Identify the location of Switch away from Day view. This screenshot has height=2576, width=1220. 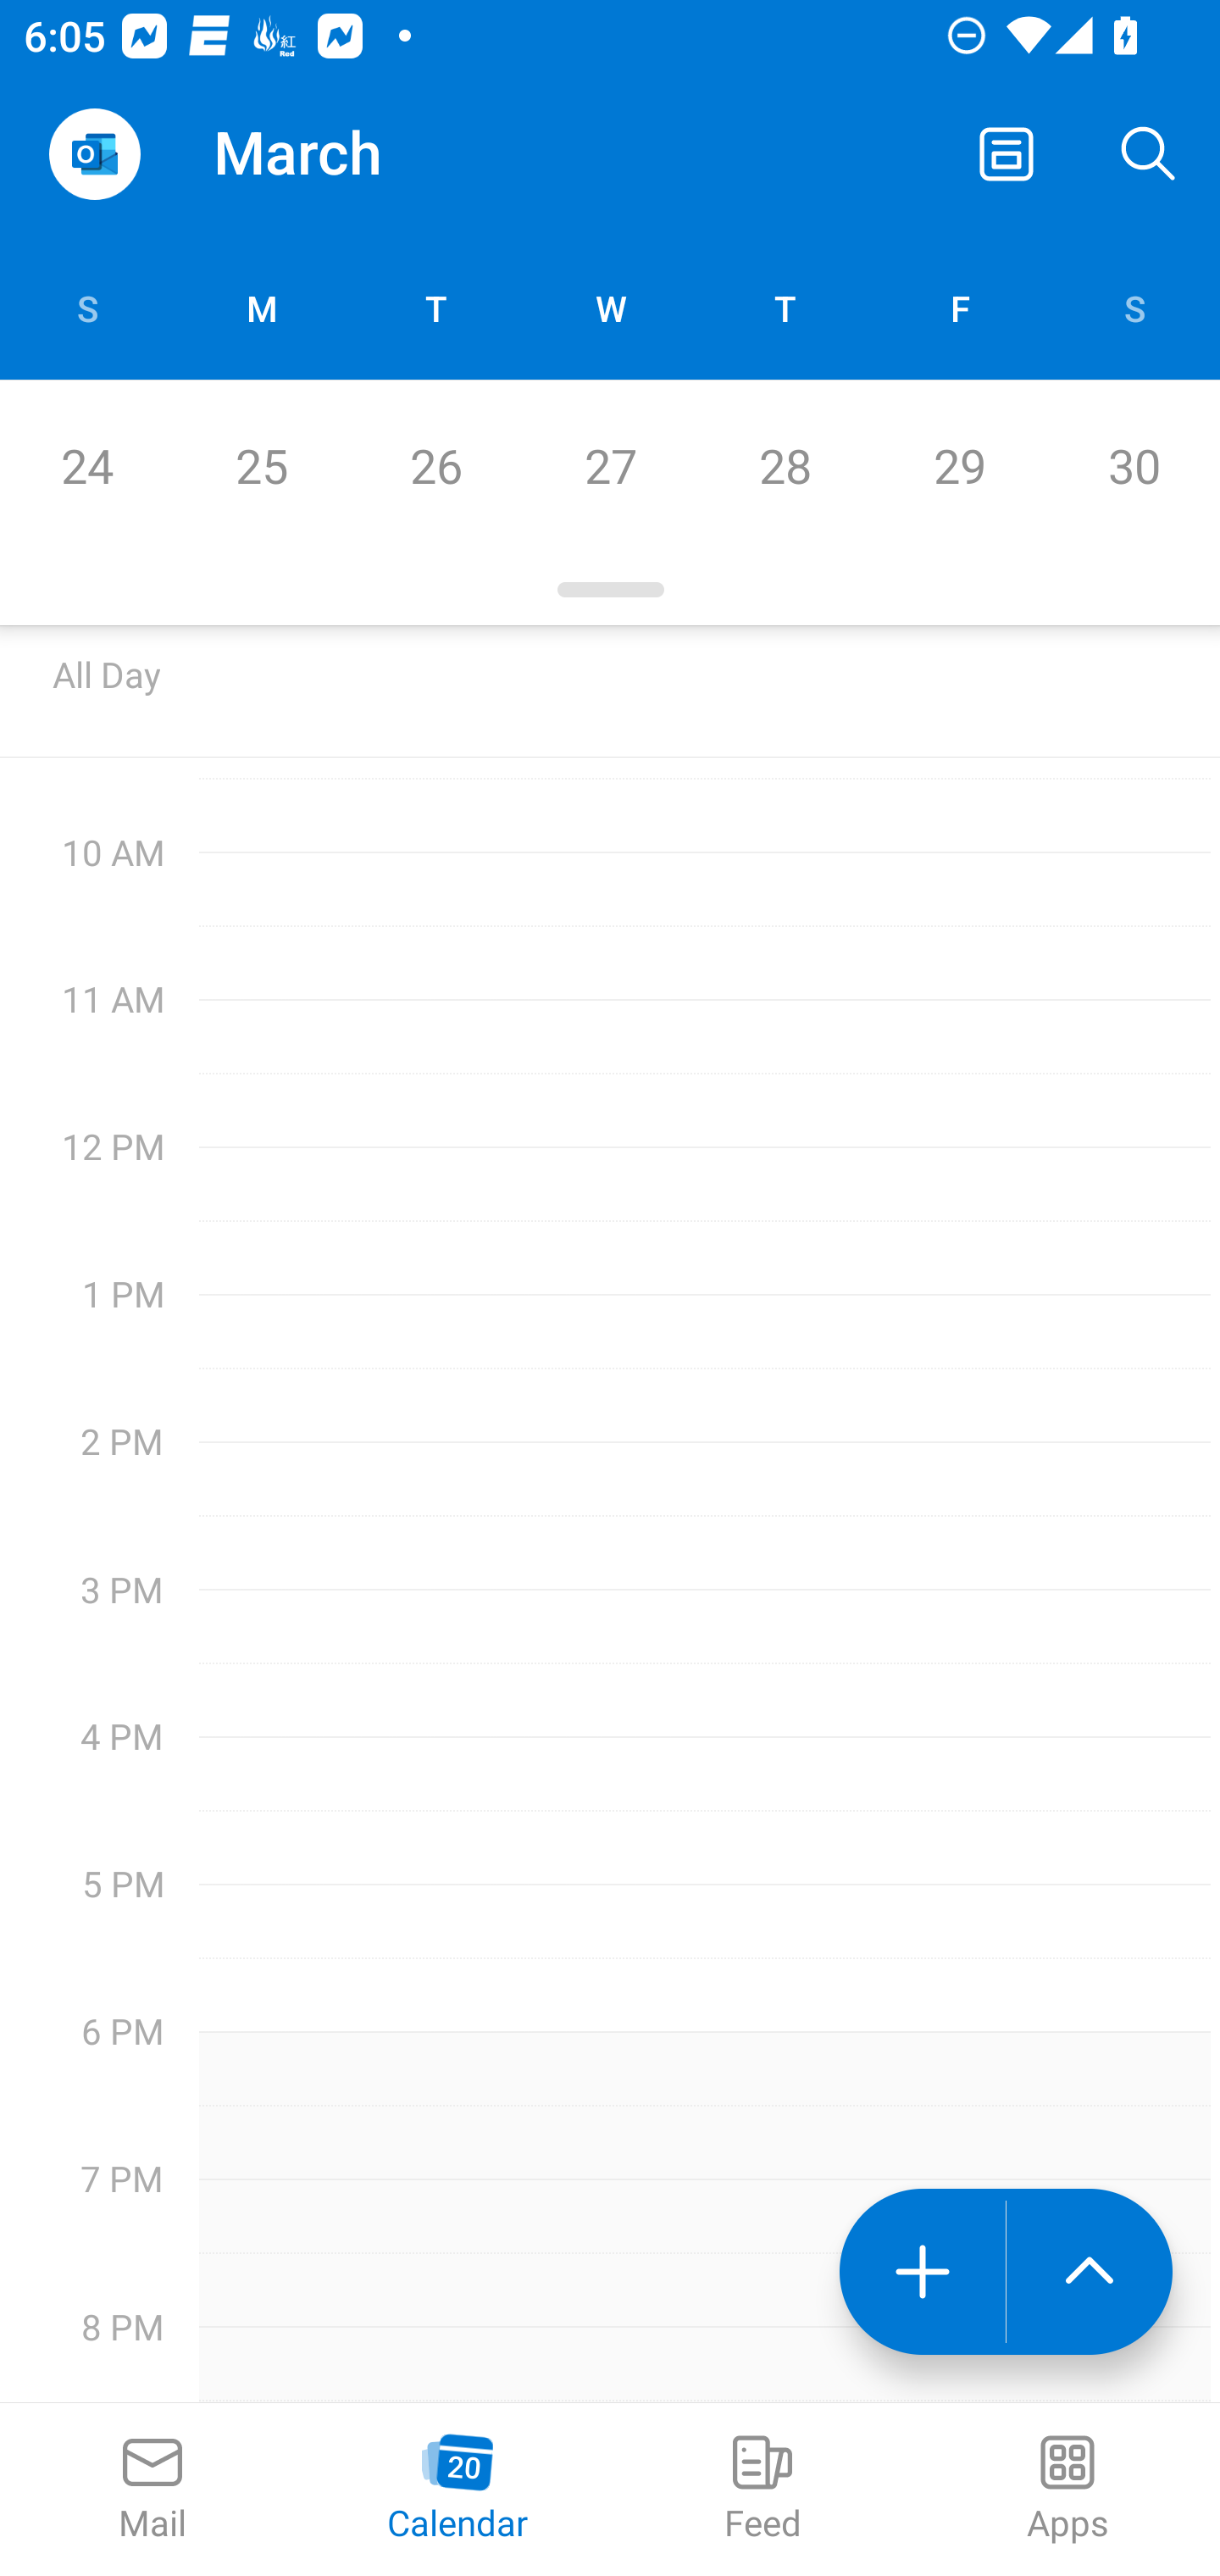
(1006, 154).